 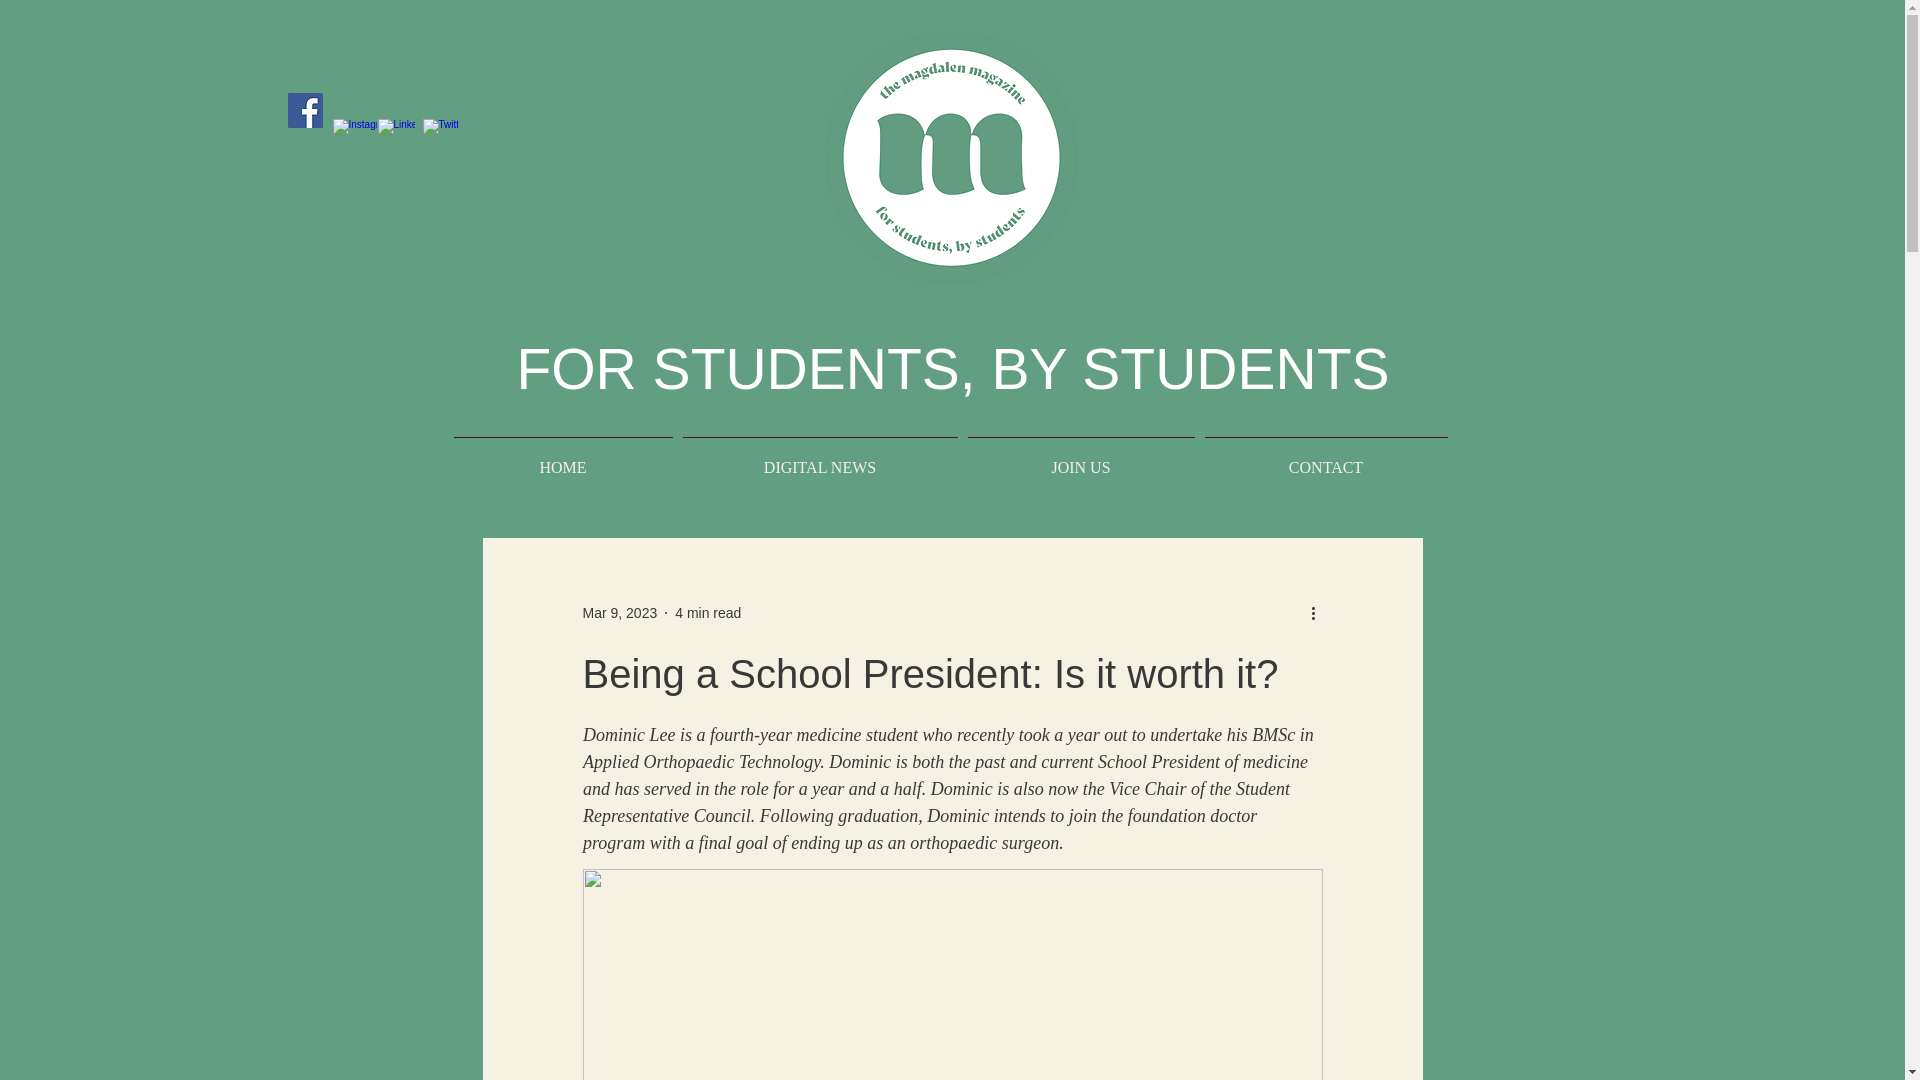 What do you see at coordinates (562, 458) in the screenshot?
I see `HOME` at bounding box center [562, 458].